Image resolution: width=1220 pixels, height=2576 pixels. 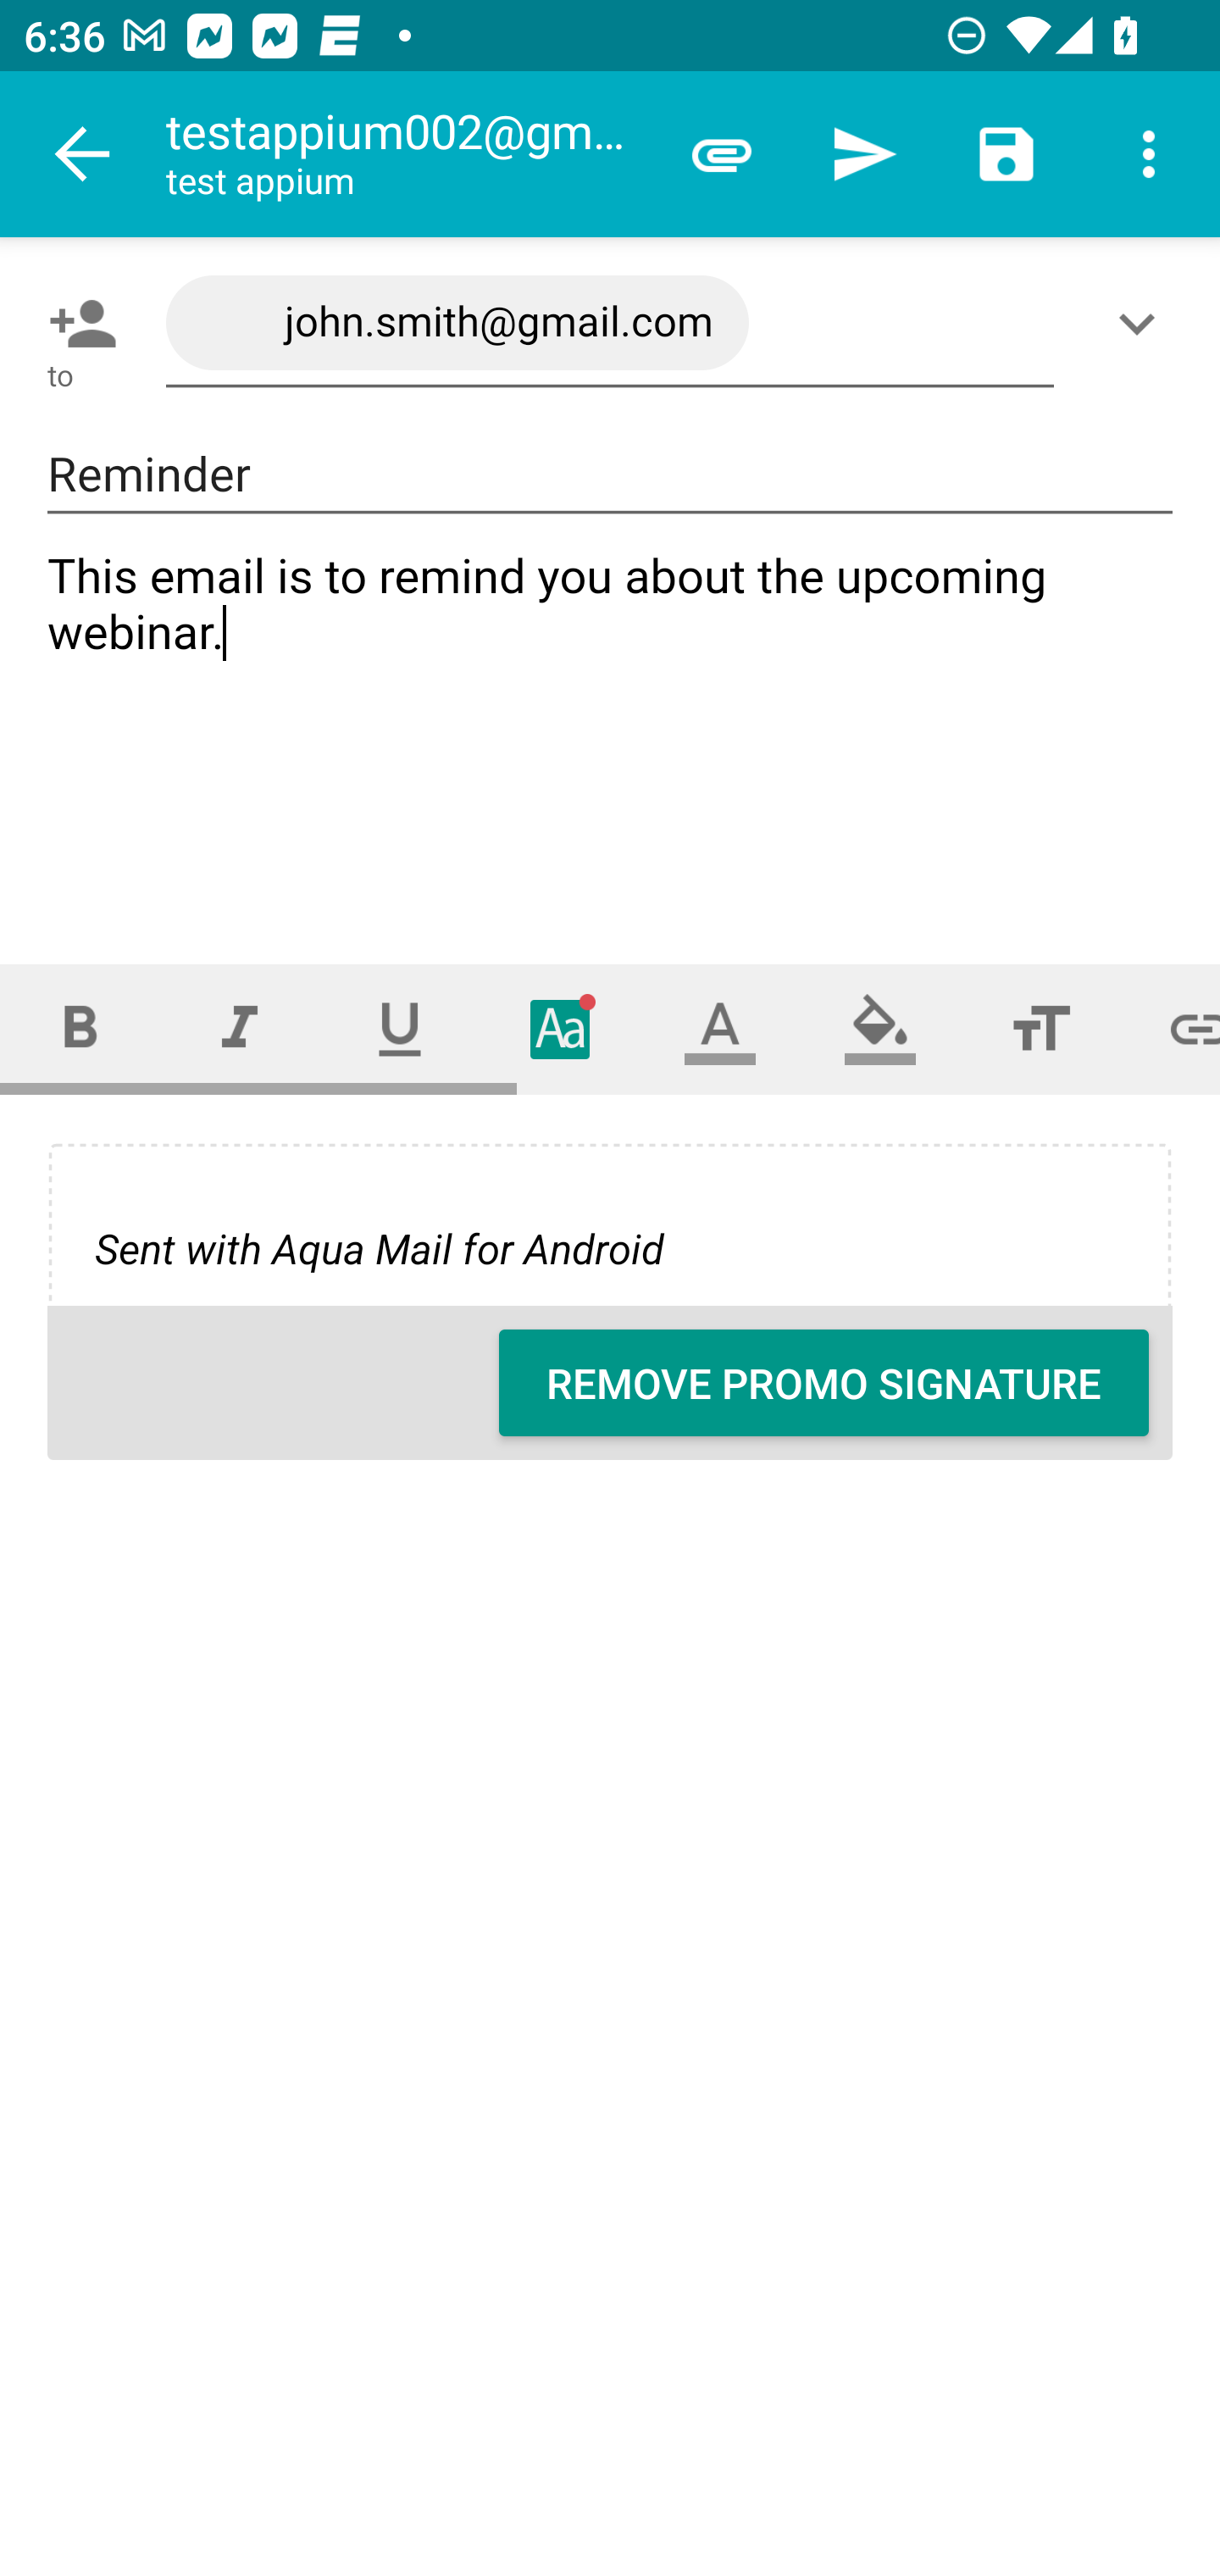 I want to click on Attach, so click(x=722, y=154).